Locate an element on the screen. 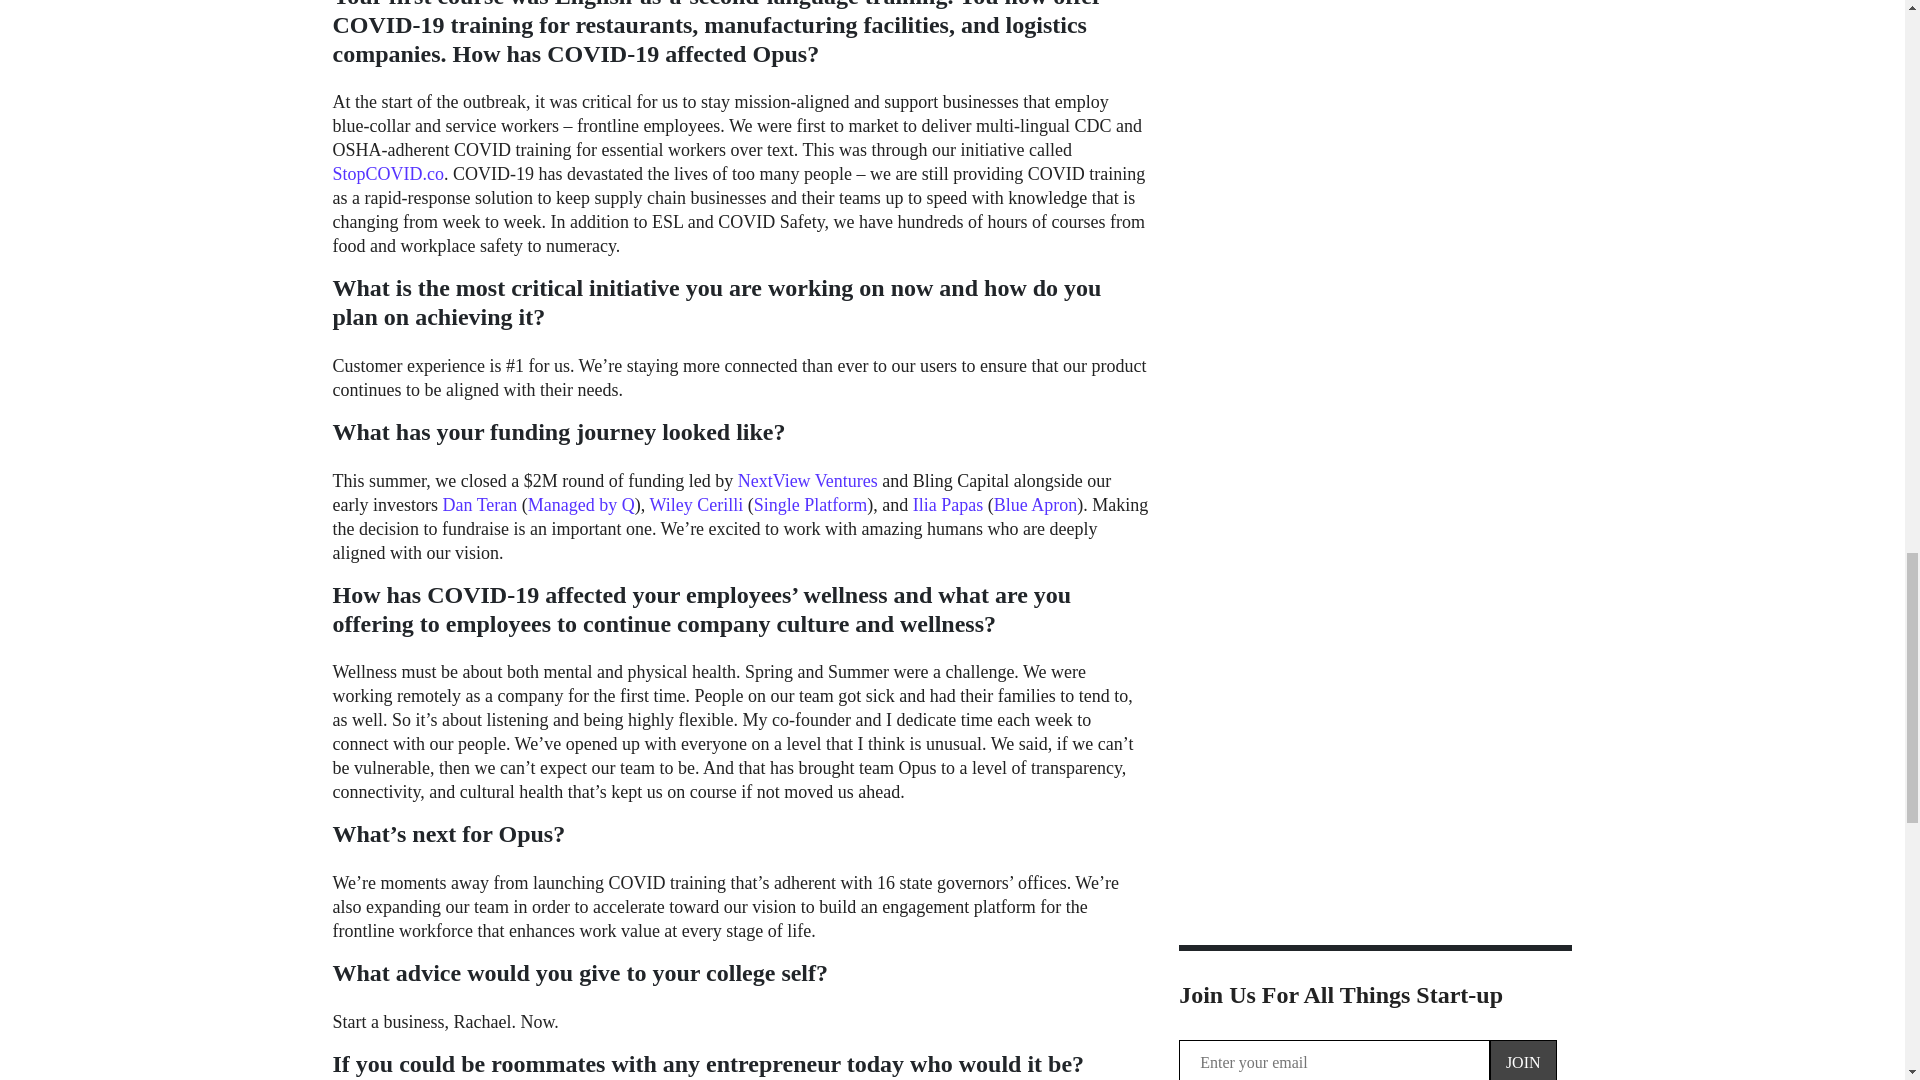  NextView Ventures is located at coordinates (807, 480).